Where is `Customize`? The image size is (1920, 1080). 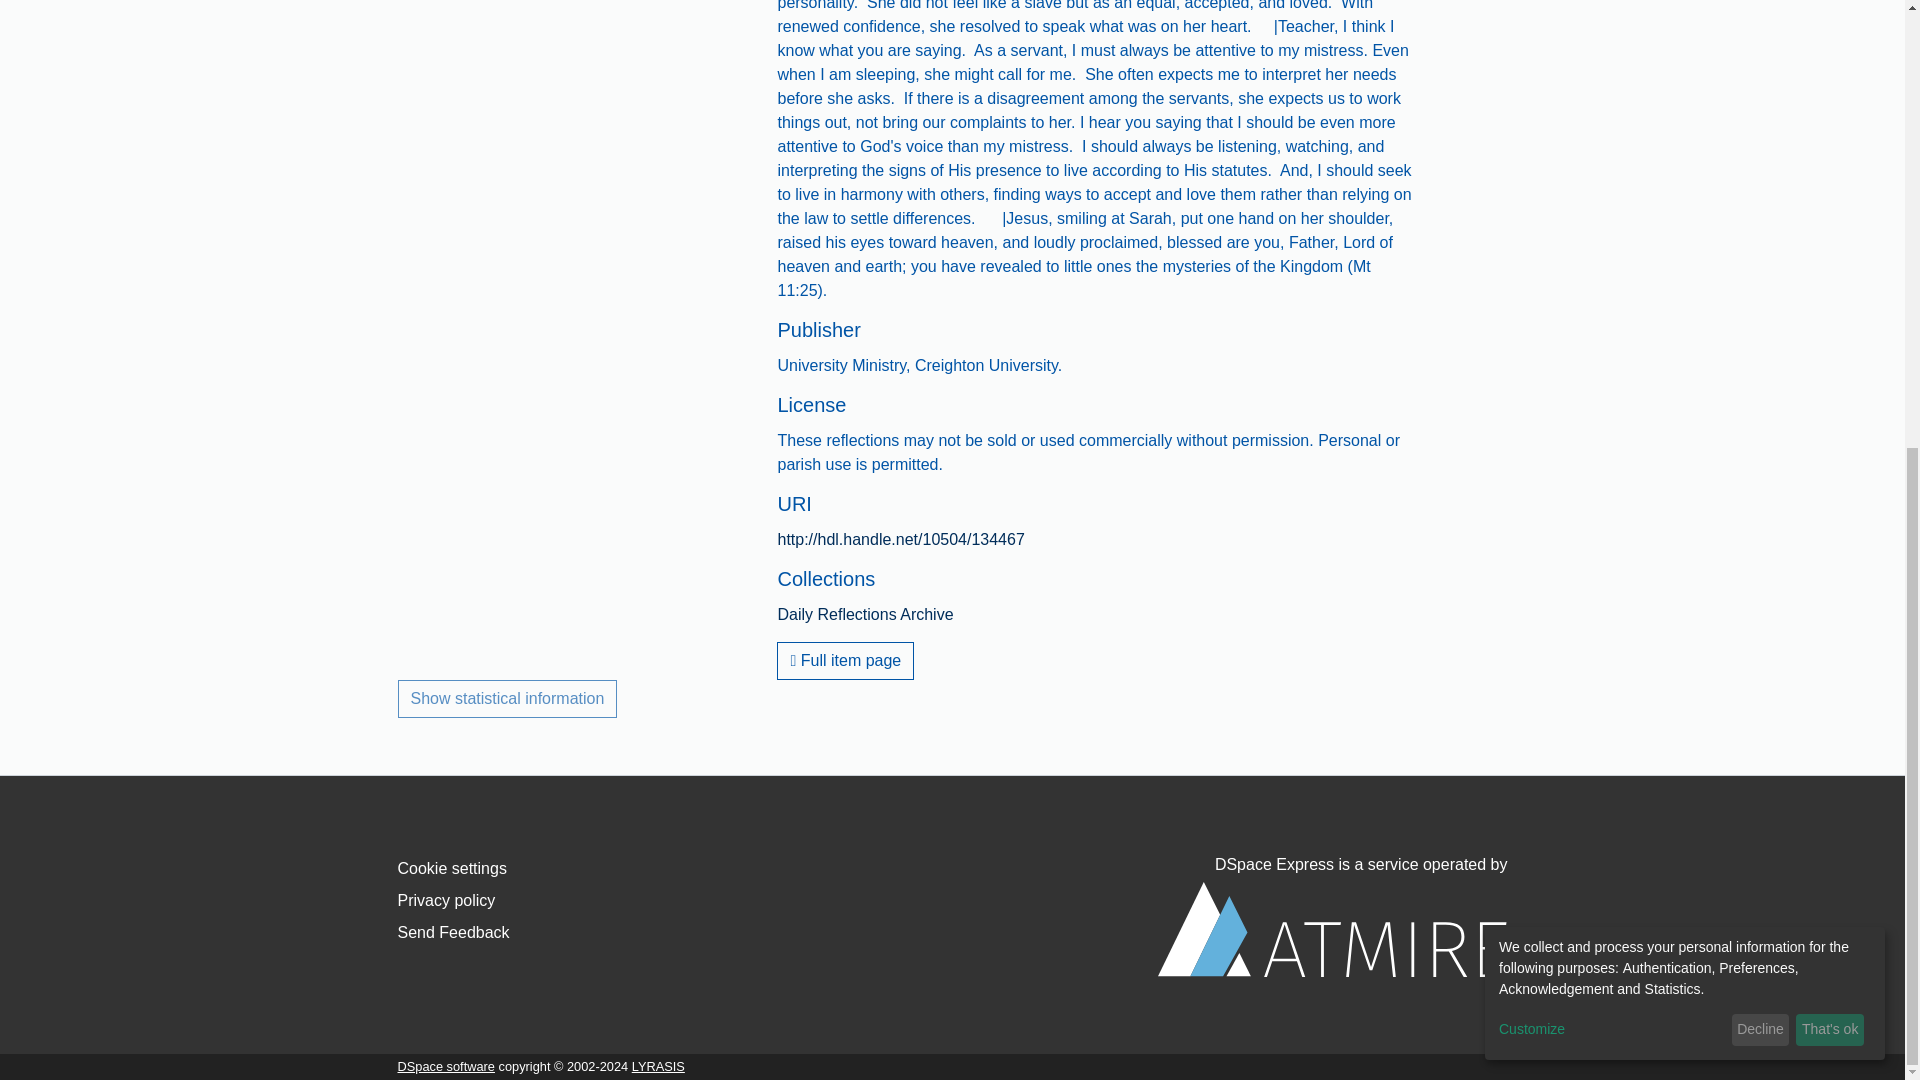 Customize is located at coordinates (1612, 272).